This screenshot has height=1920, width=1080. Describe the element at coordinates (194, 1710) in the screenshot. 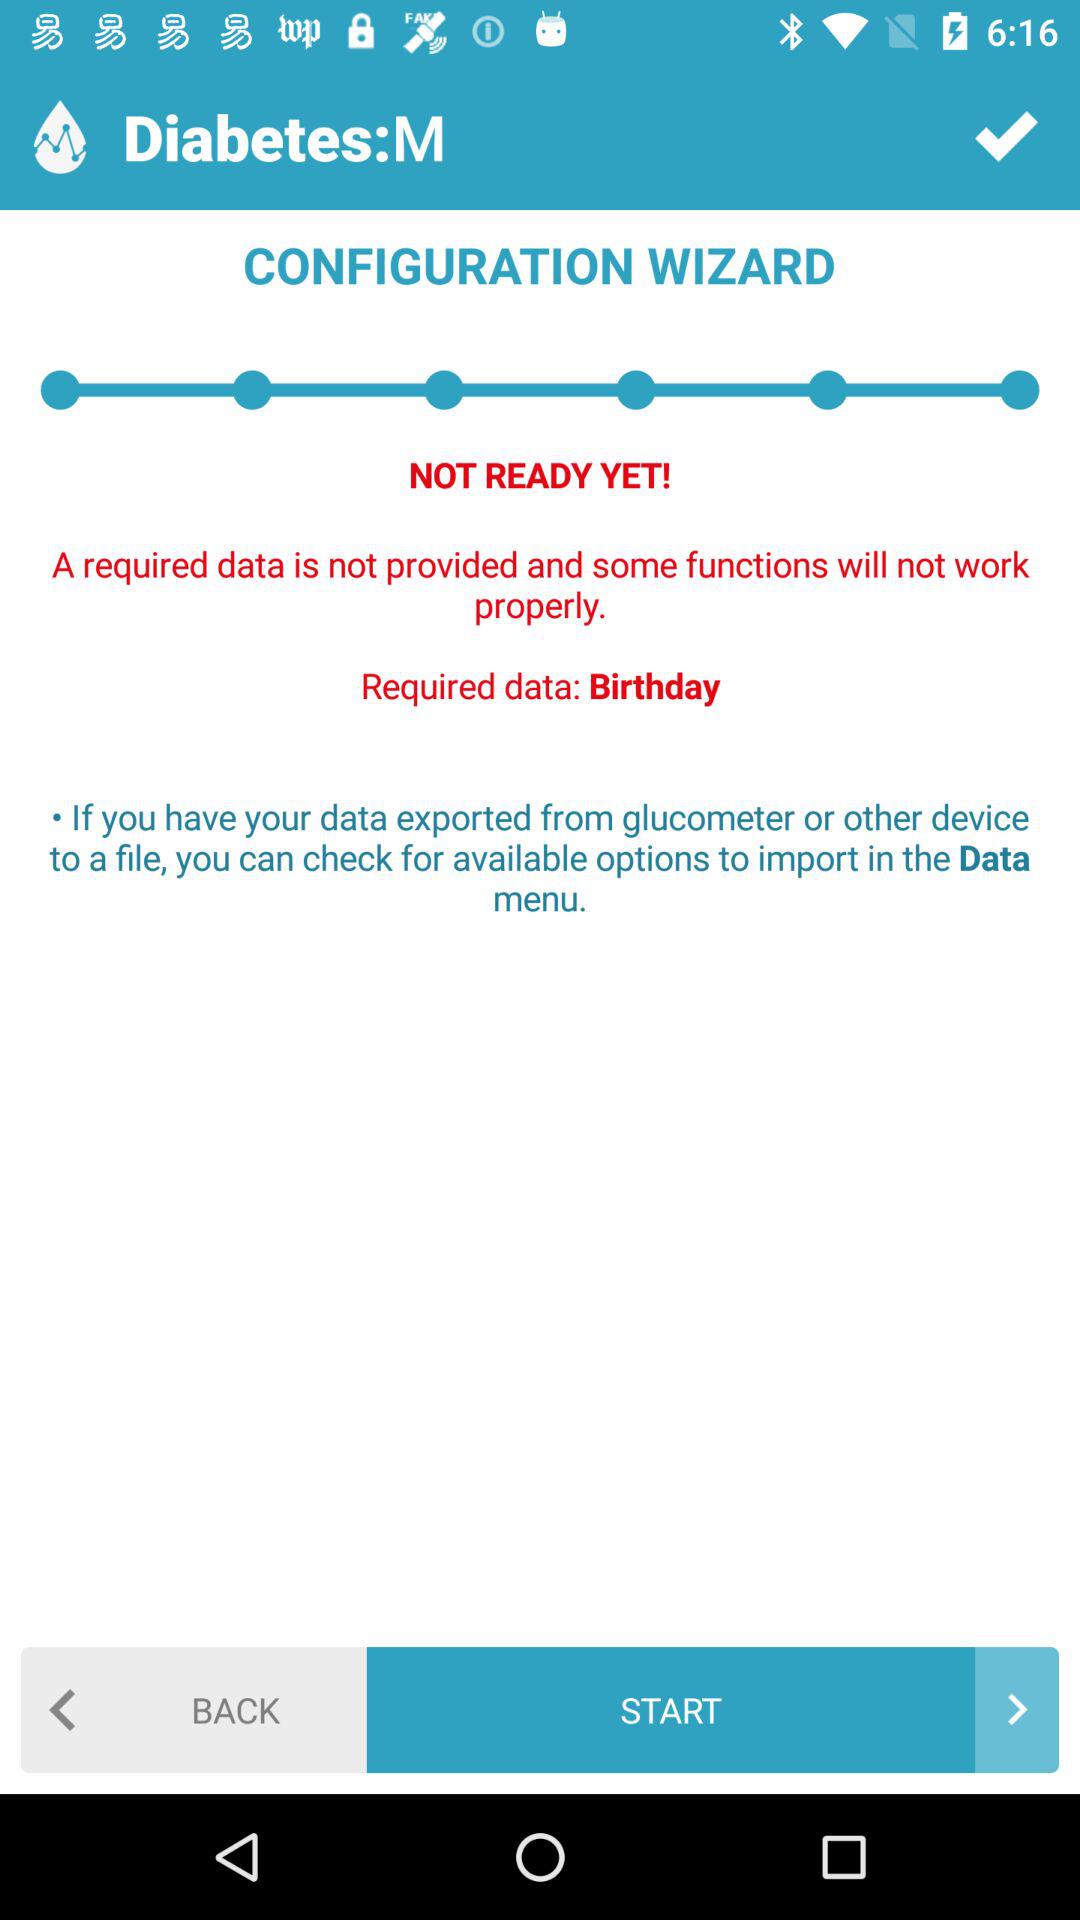

I see `turn on icon below if you have item` at that location.